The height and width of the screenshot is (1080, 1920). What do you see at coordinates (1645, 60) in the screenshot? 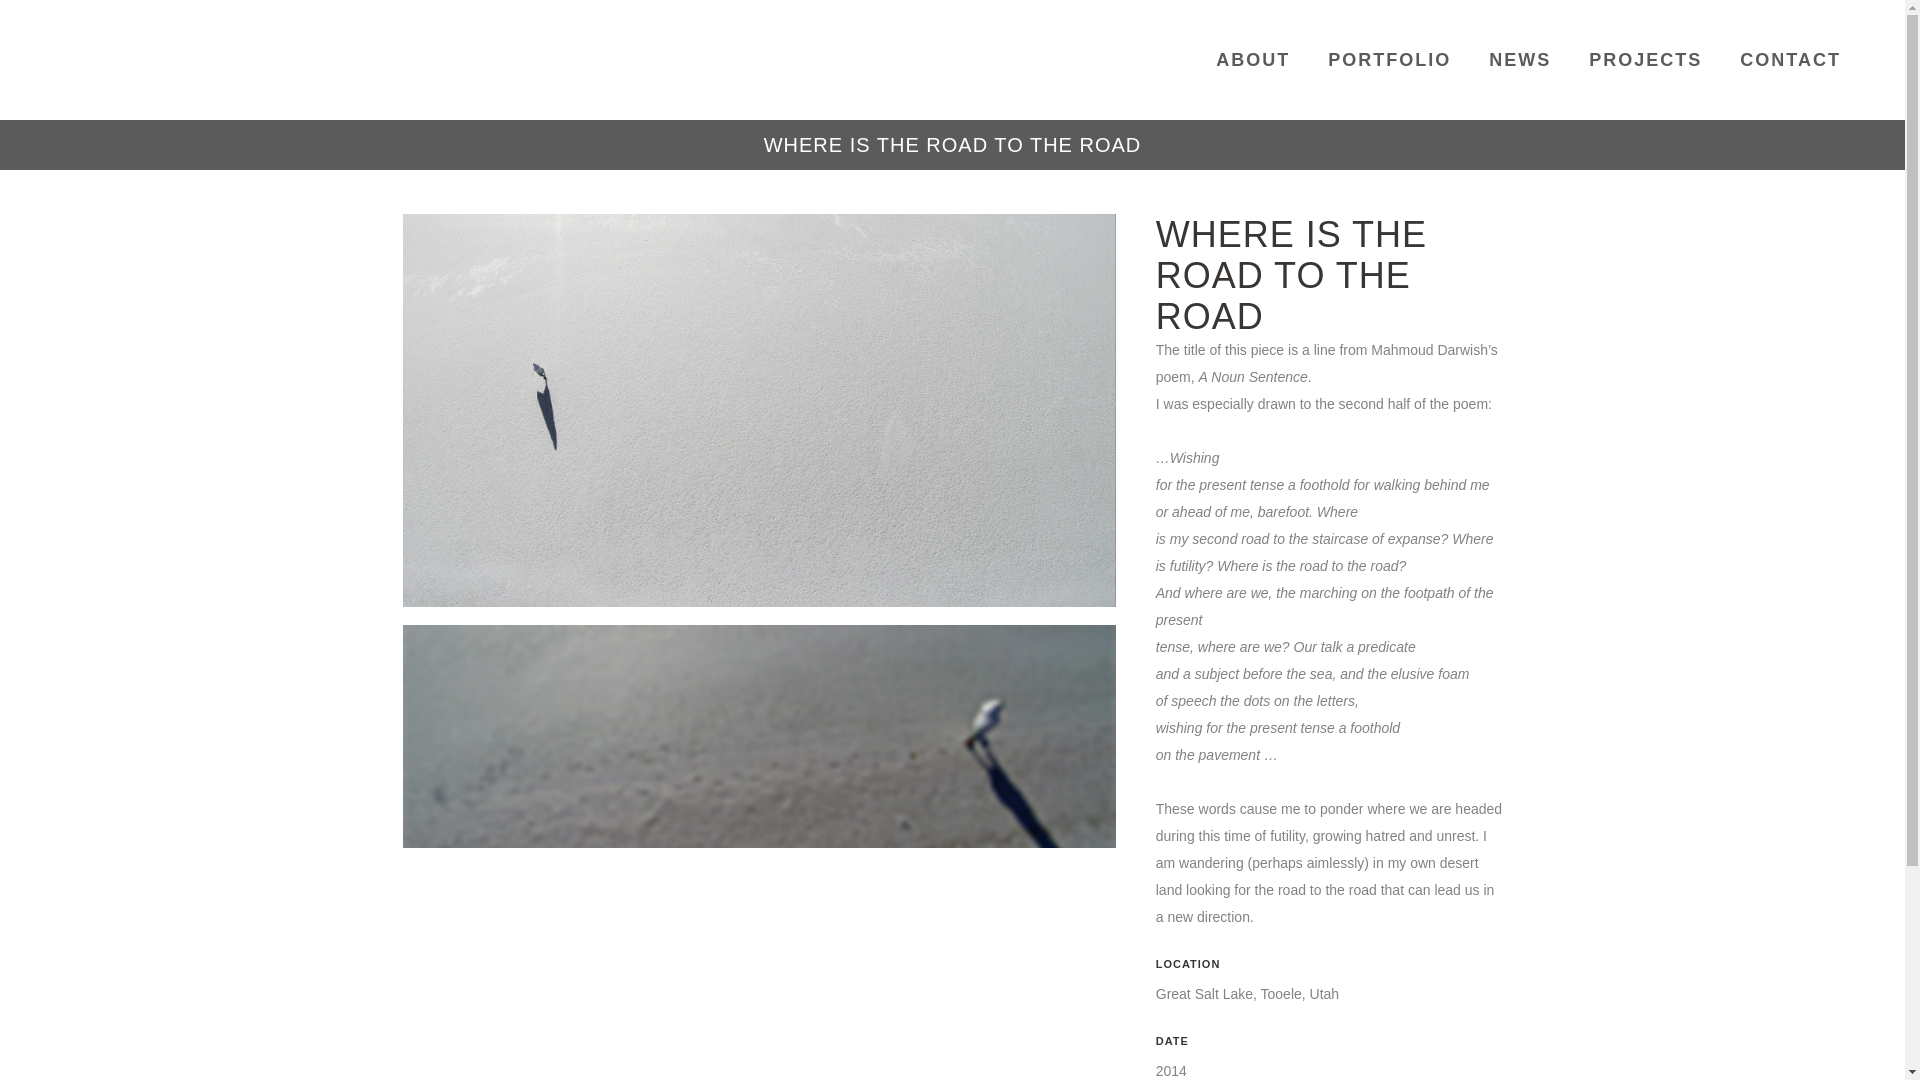
I see `PROJECTS` at bounding box center [1645, 60].